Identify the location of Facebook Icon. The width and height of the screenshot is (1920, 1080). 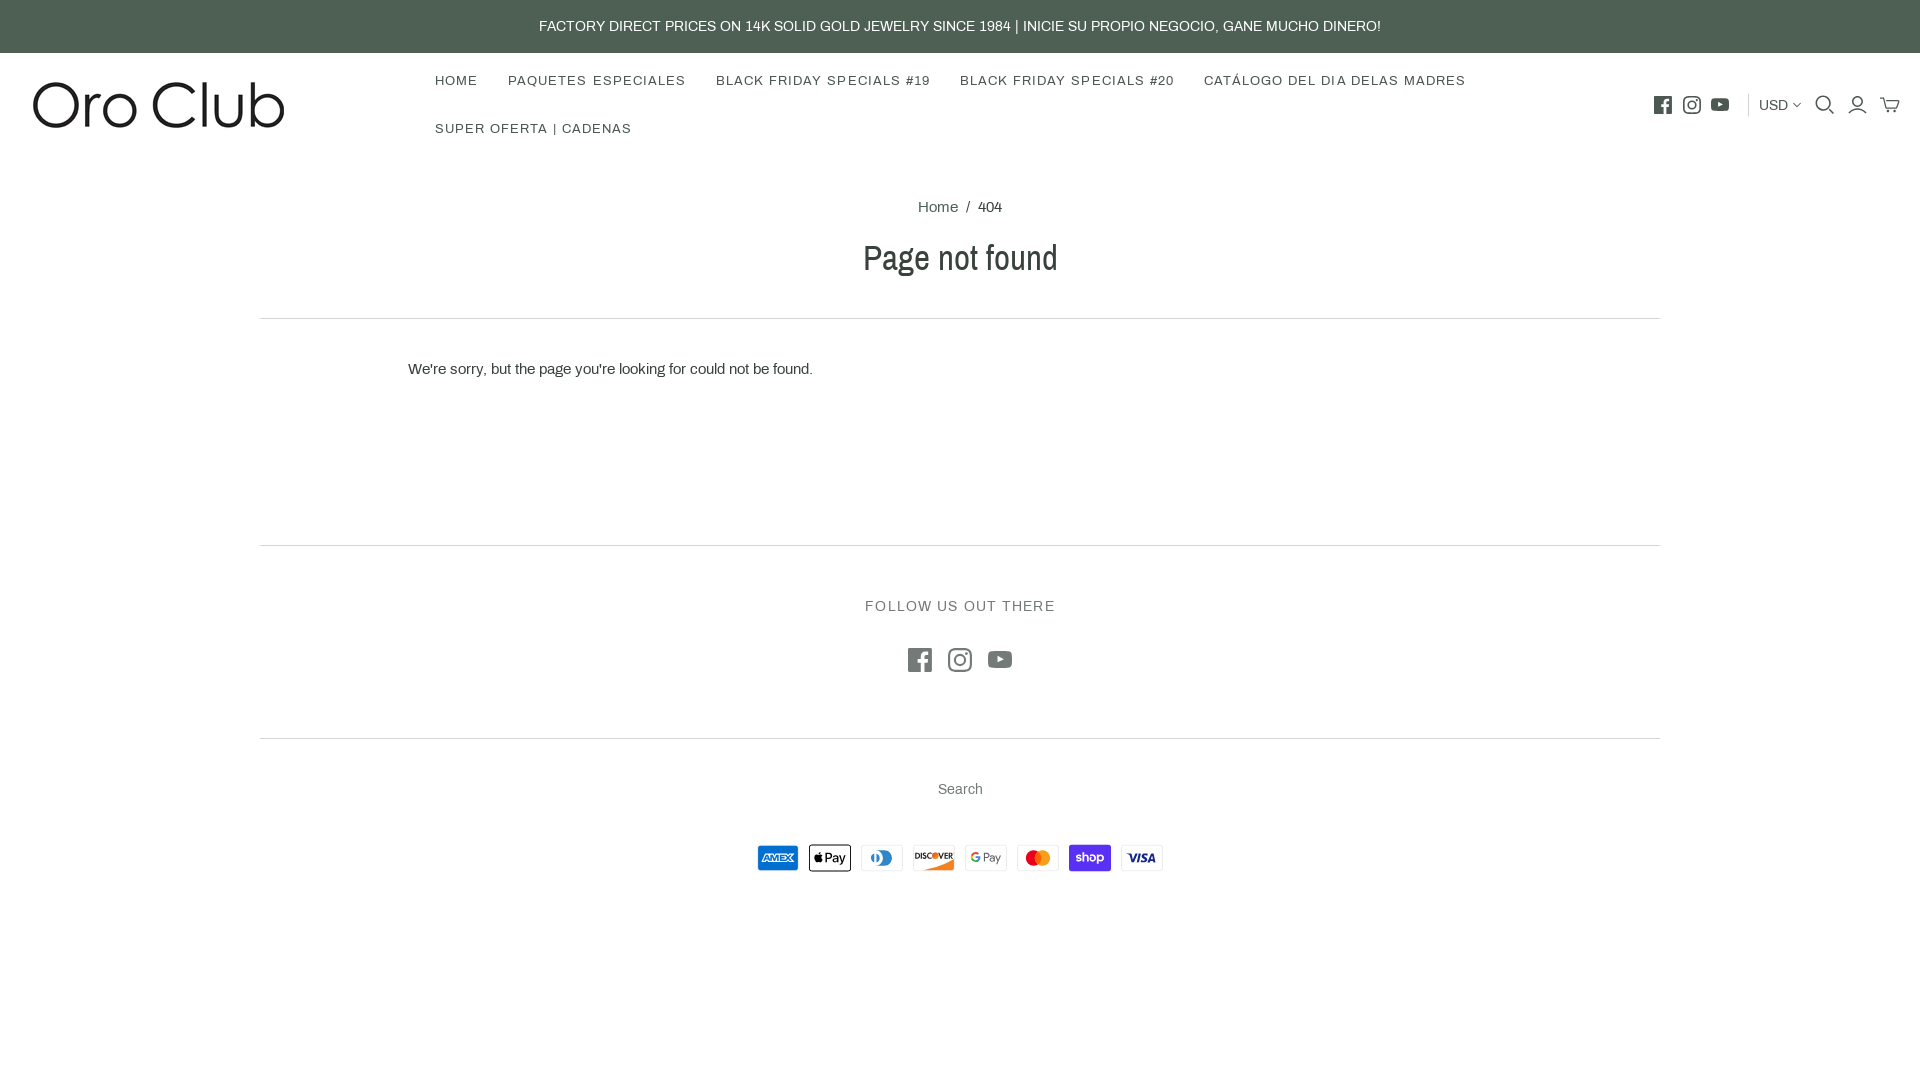
(920, 660).